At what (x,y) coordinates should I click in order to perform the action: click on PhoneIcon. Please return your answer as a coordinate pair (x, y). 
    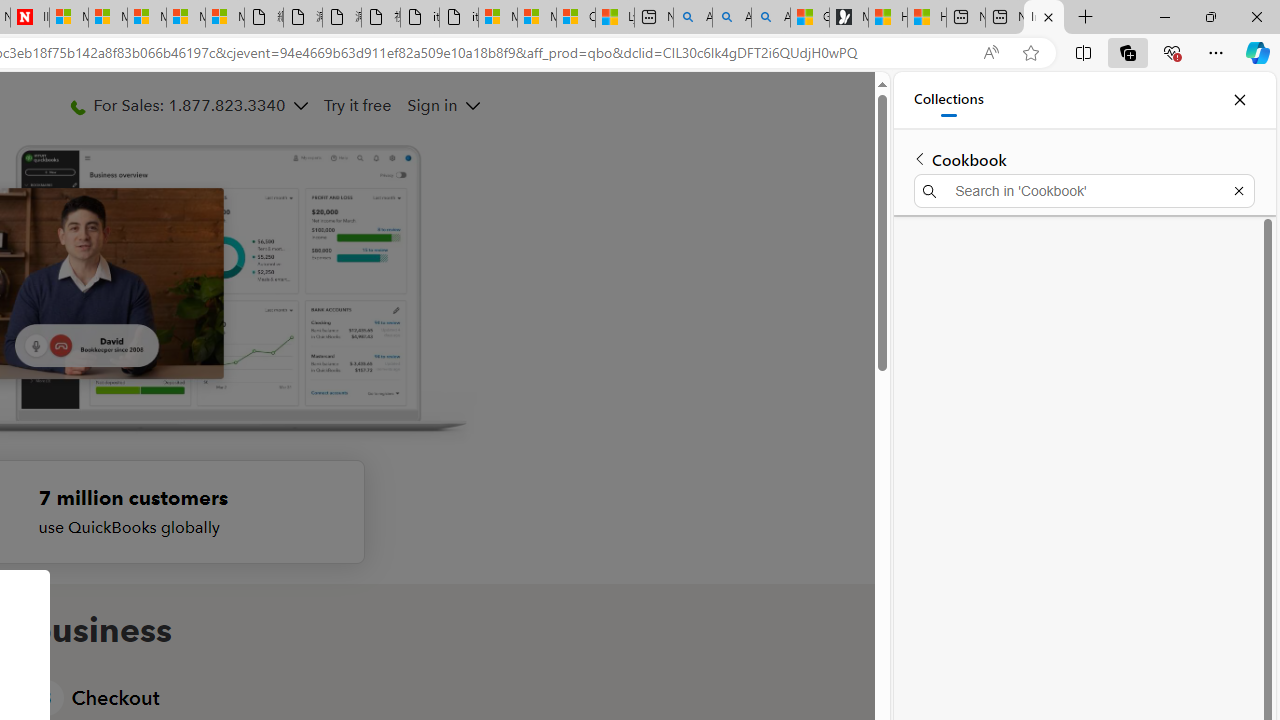
    Looking at the image, I should click on (77, 108).